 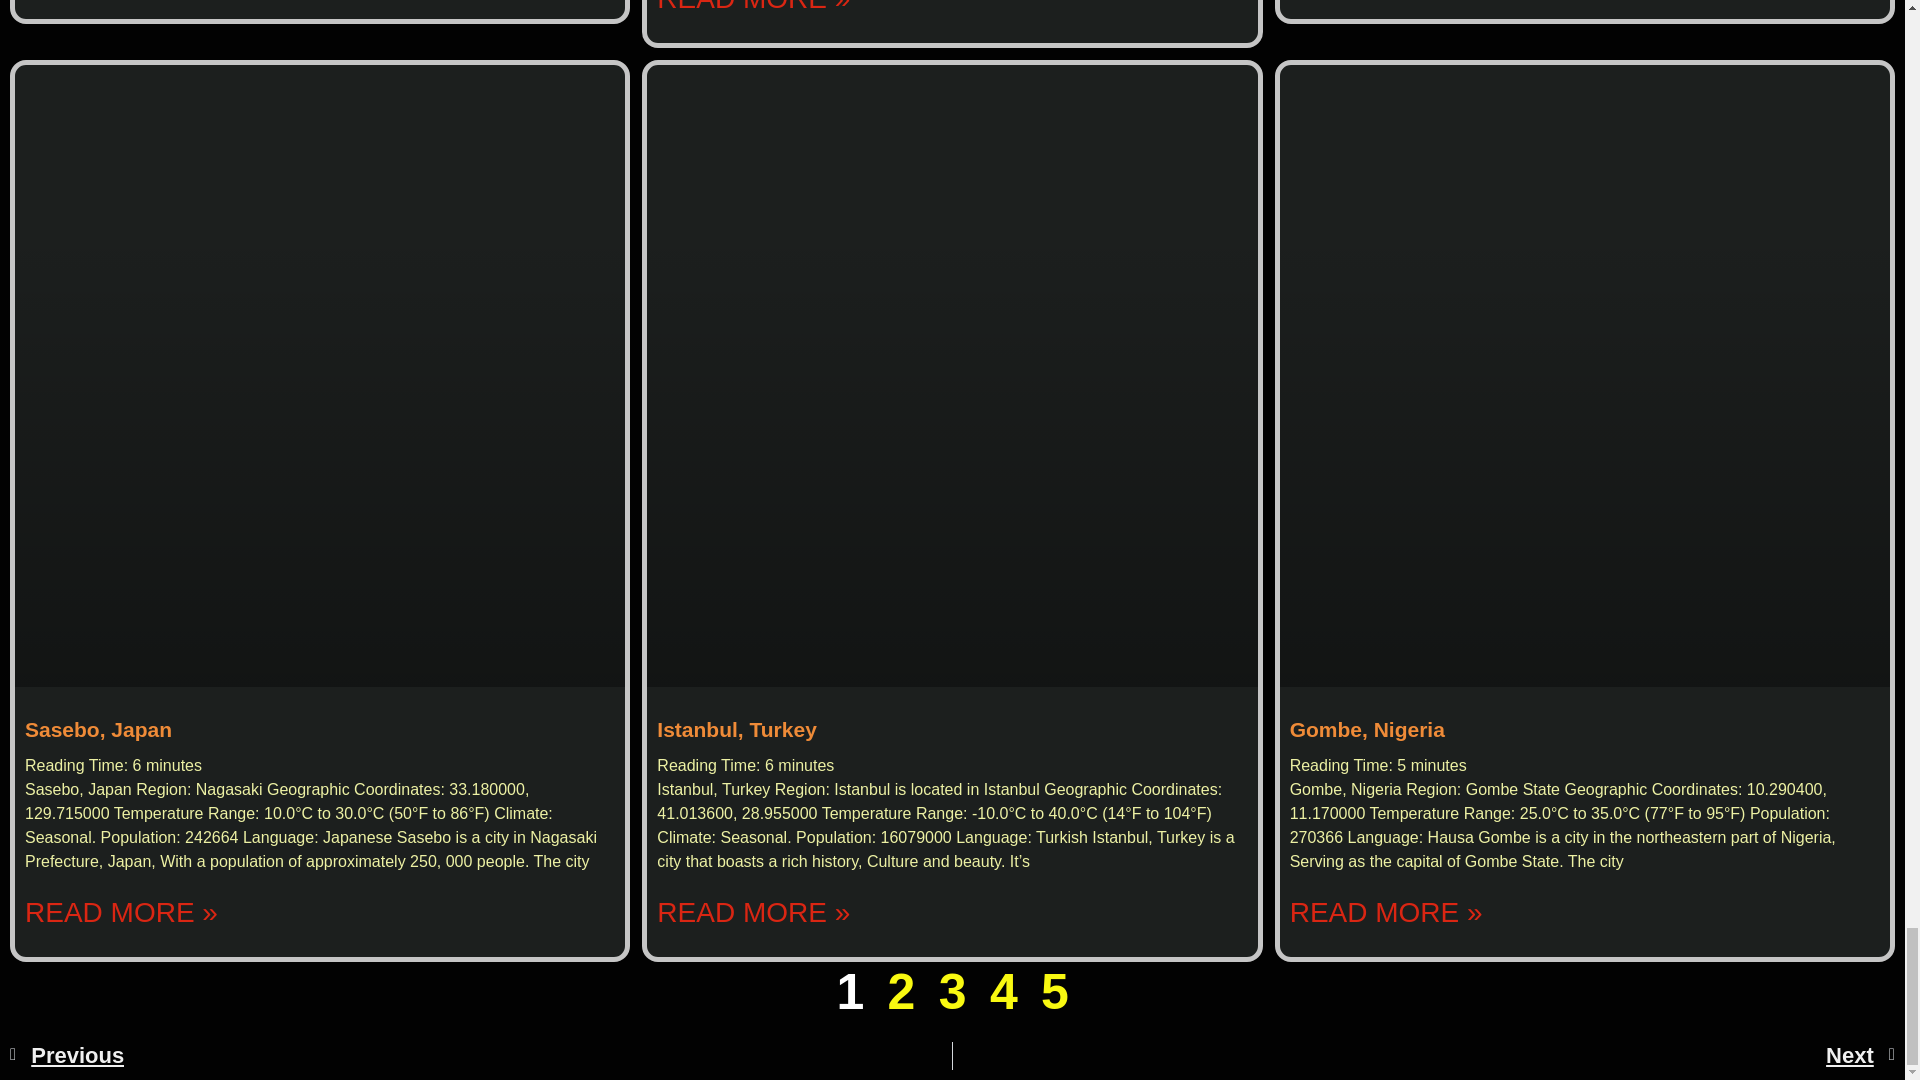 What do you see at coordinates (1424, 1056) in the screenshot?
I see `Next` at bounding box center [1424, 1056].